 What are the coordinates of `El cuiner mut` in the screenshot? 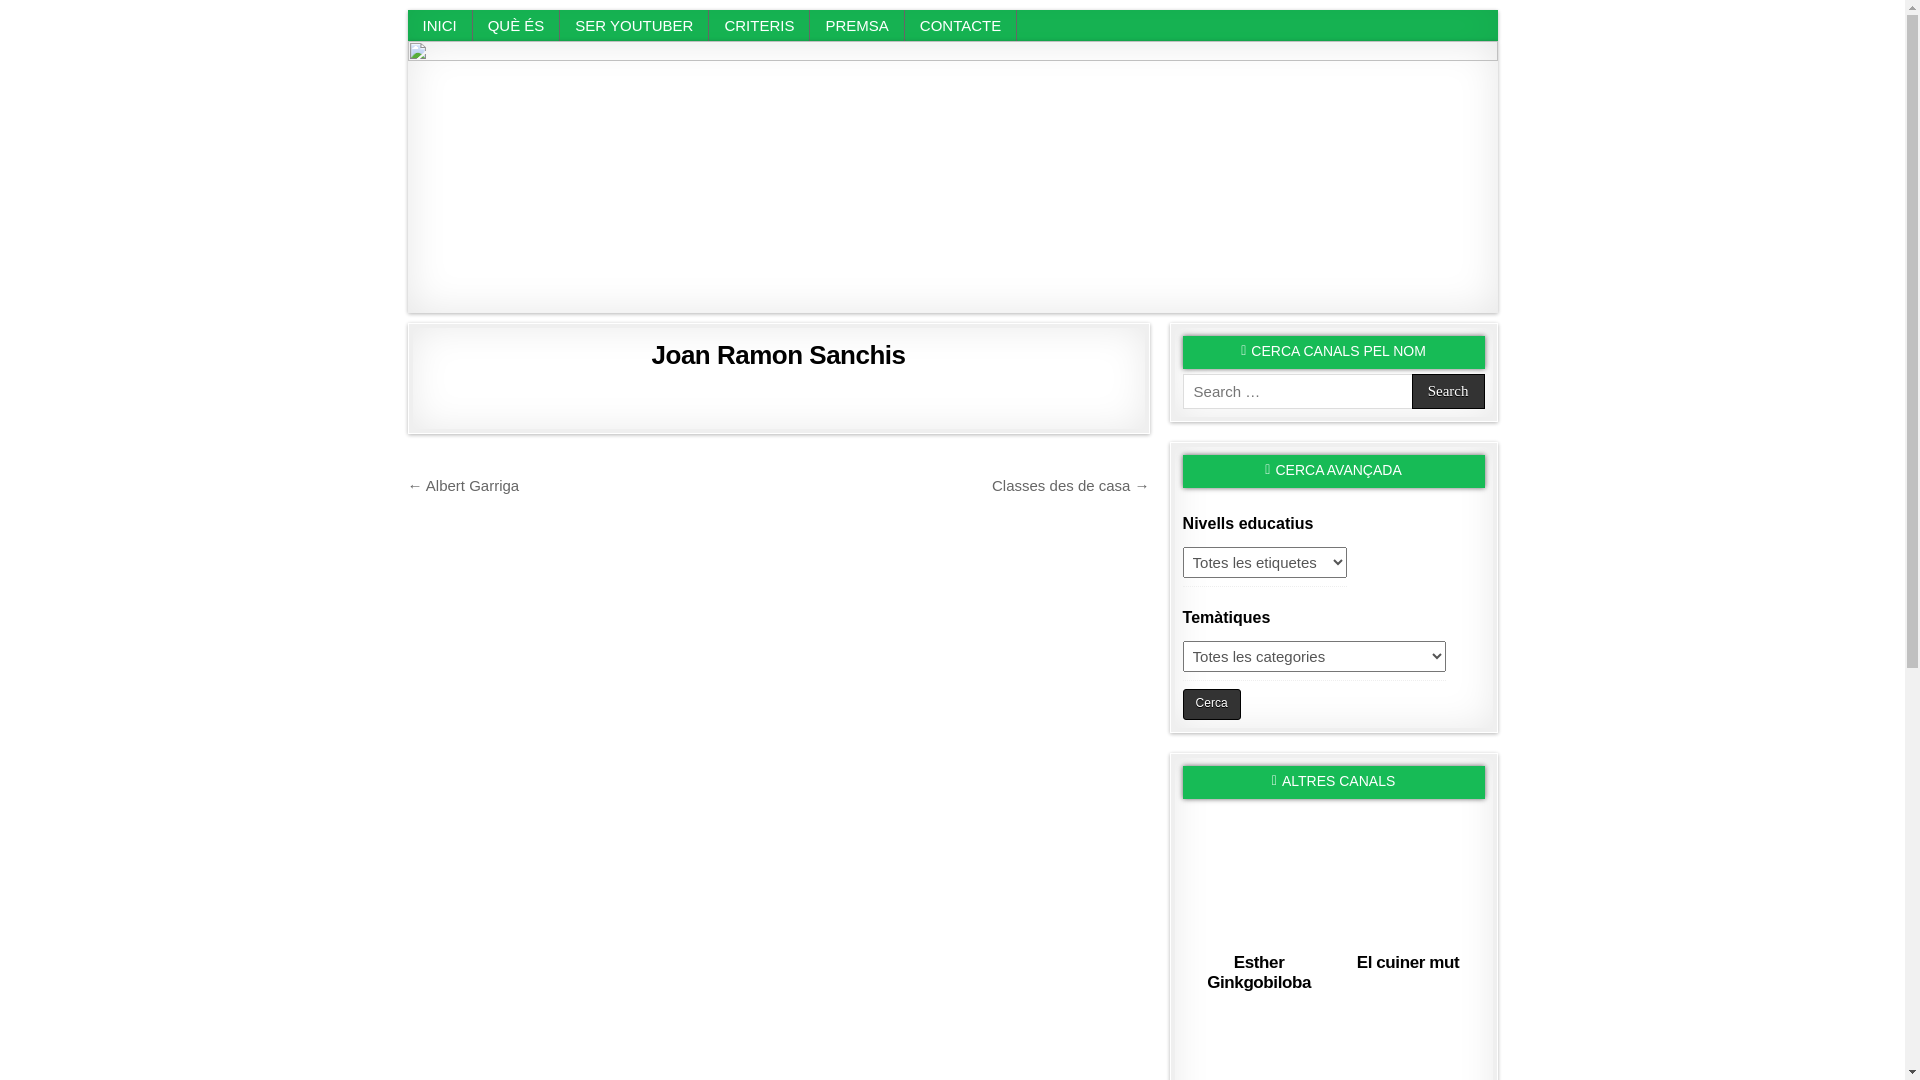 It's located at (1408, 962).